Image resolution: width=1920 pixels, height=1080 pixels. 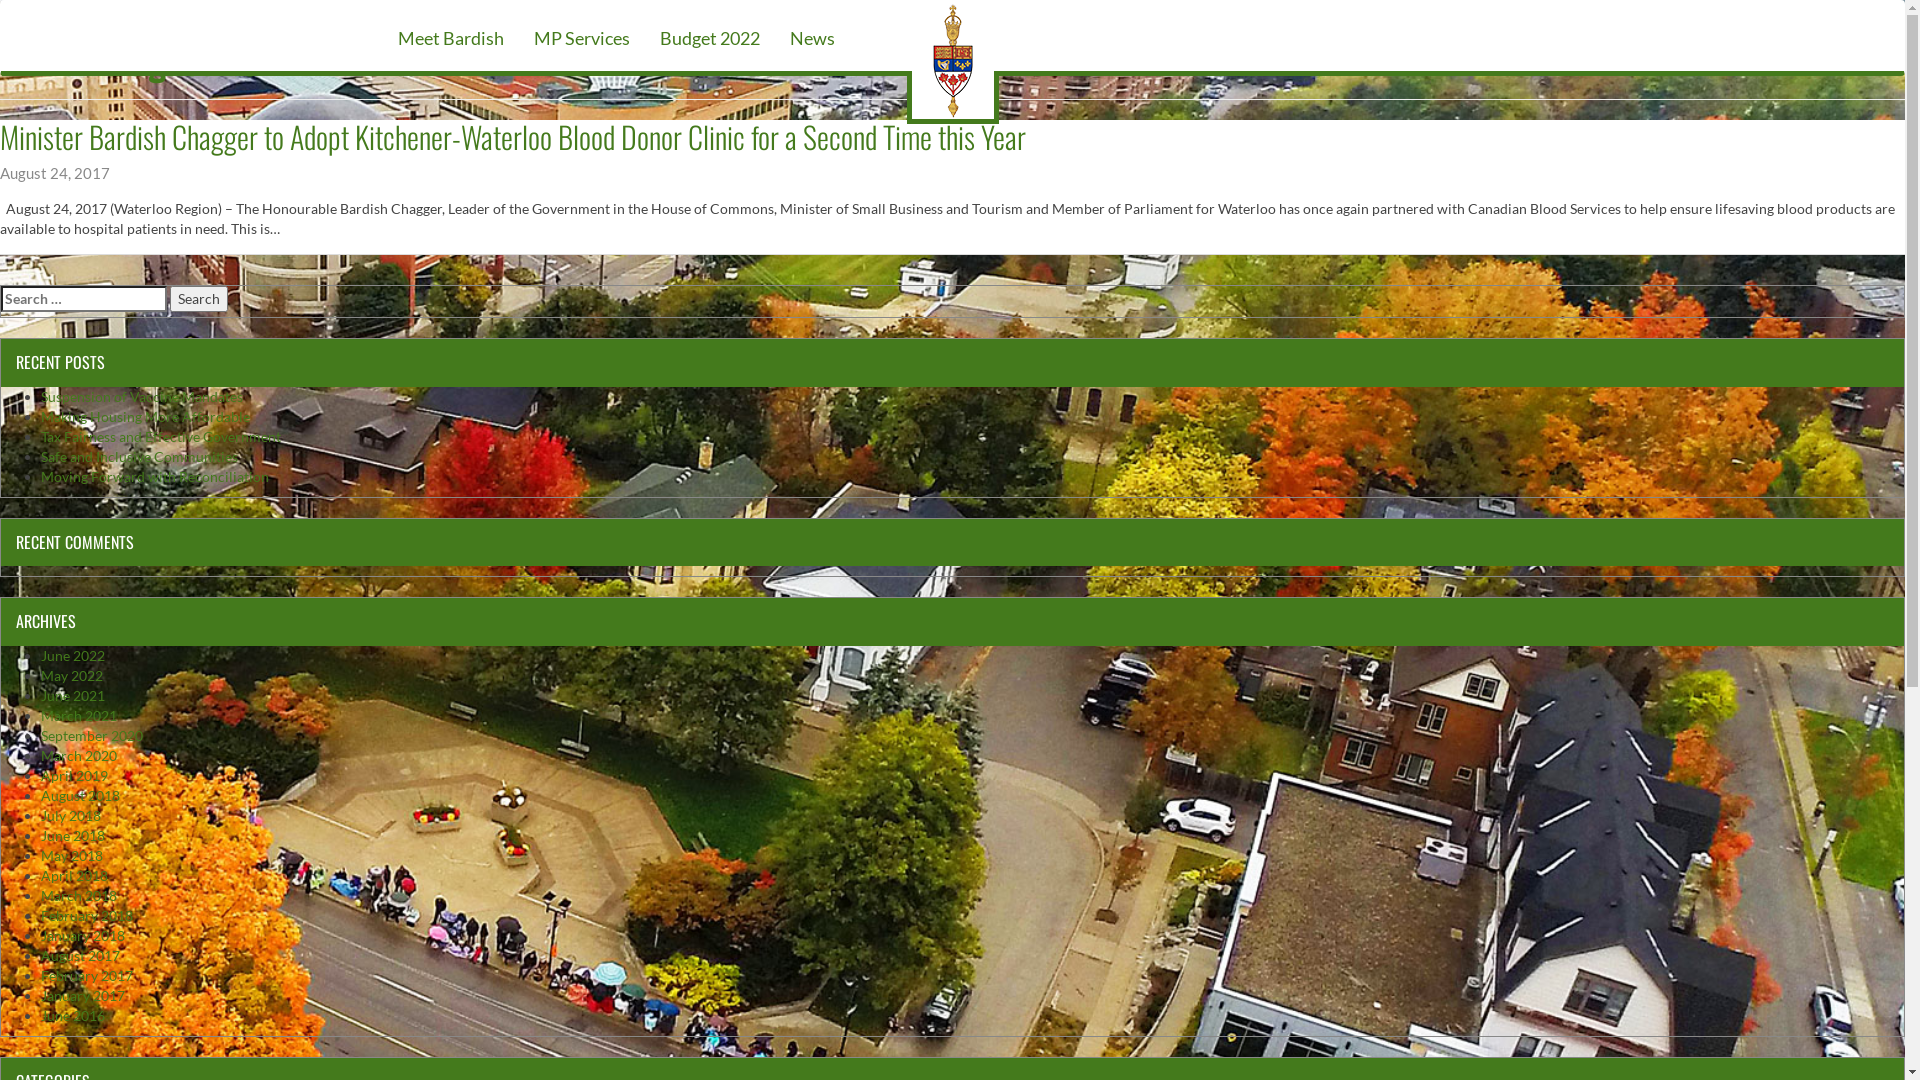 I want to click on February 2018, so click(x=87, y=916).